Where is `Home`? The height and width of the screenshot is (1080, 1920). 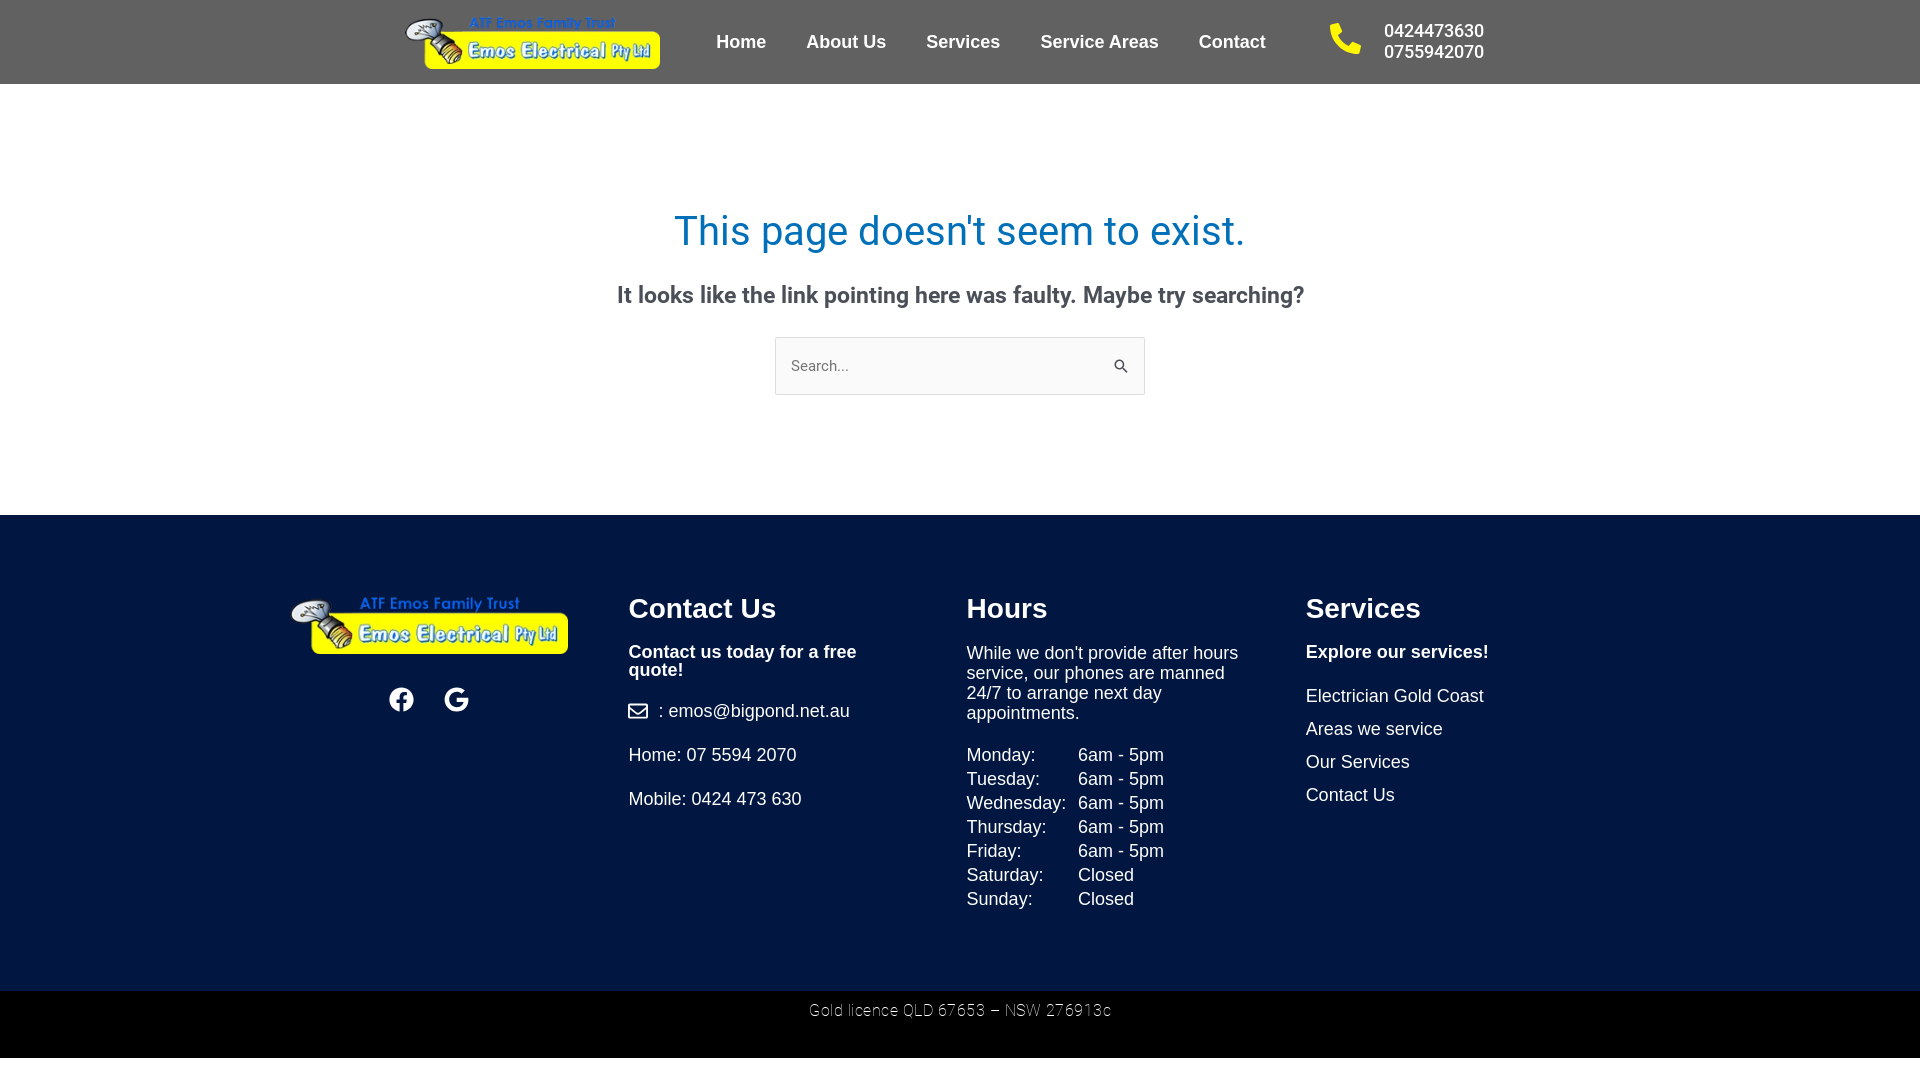
Home is located at coordinates (741, 42).